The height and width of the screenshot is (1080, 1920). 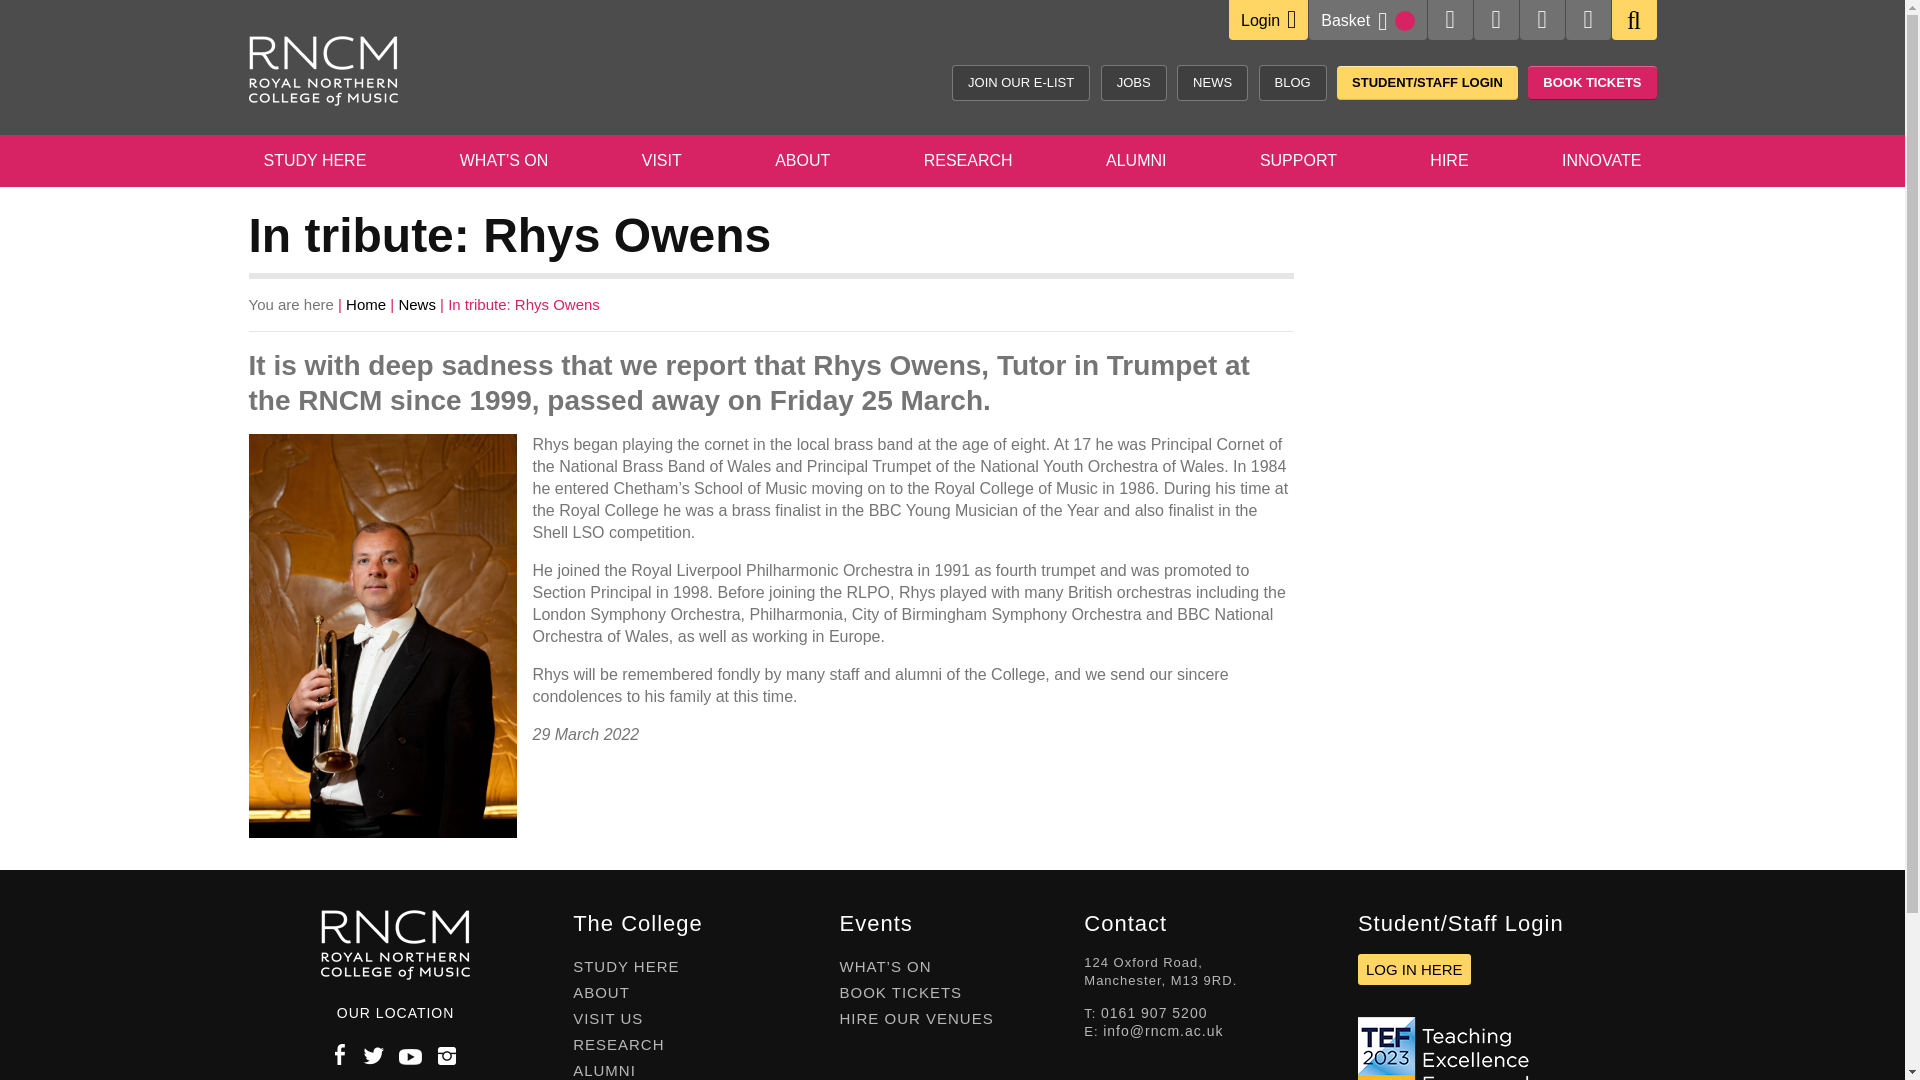 I want to click on Basket, so click(x=1366, y=20).